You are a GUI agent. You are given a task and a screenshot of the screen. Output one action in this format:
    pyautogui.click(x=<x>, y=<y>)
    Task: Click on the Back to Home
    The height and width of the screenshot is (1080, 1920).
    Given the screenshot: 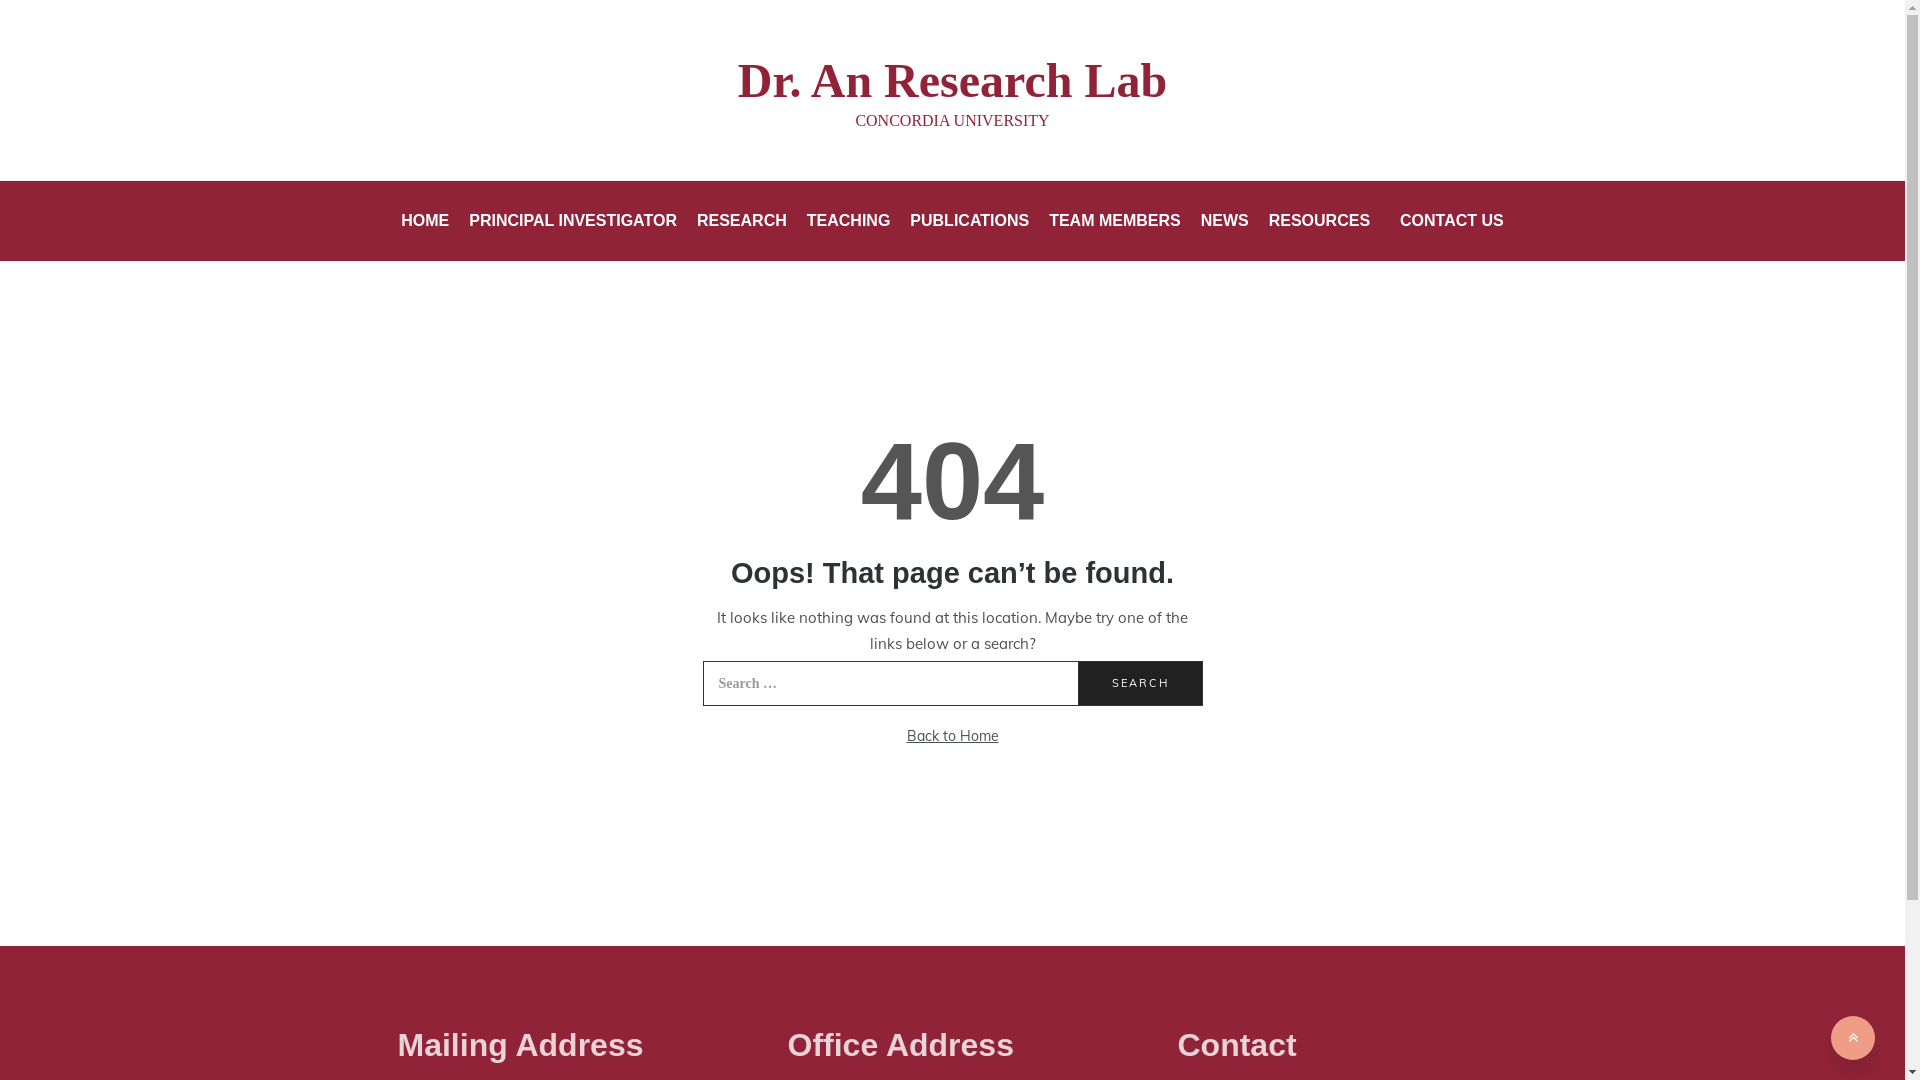 What is the action you would take?
    pyautogui.click(x=952, y=736)
    